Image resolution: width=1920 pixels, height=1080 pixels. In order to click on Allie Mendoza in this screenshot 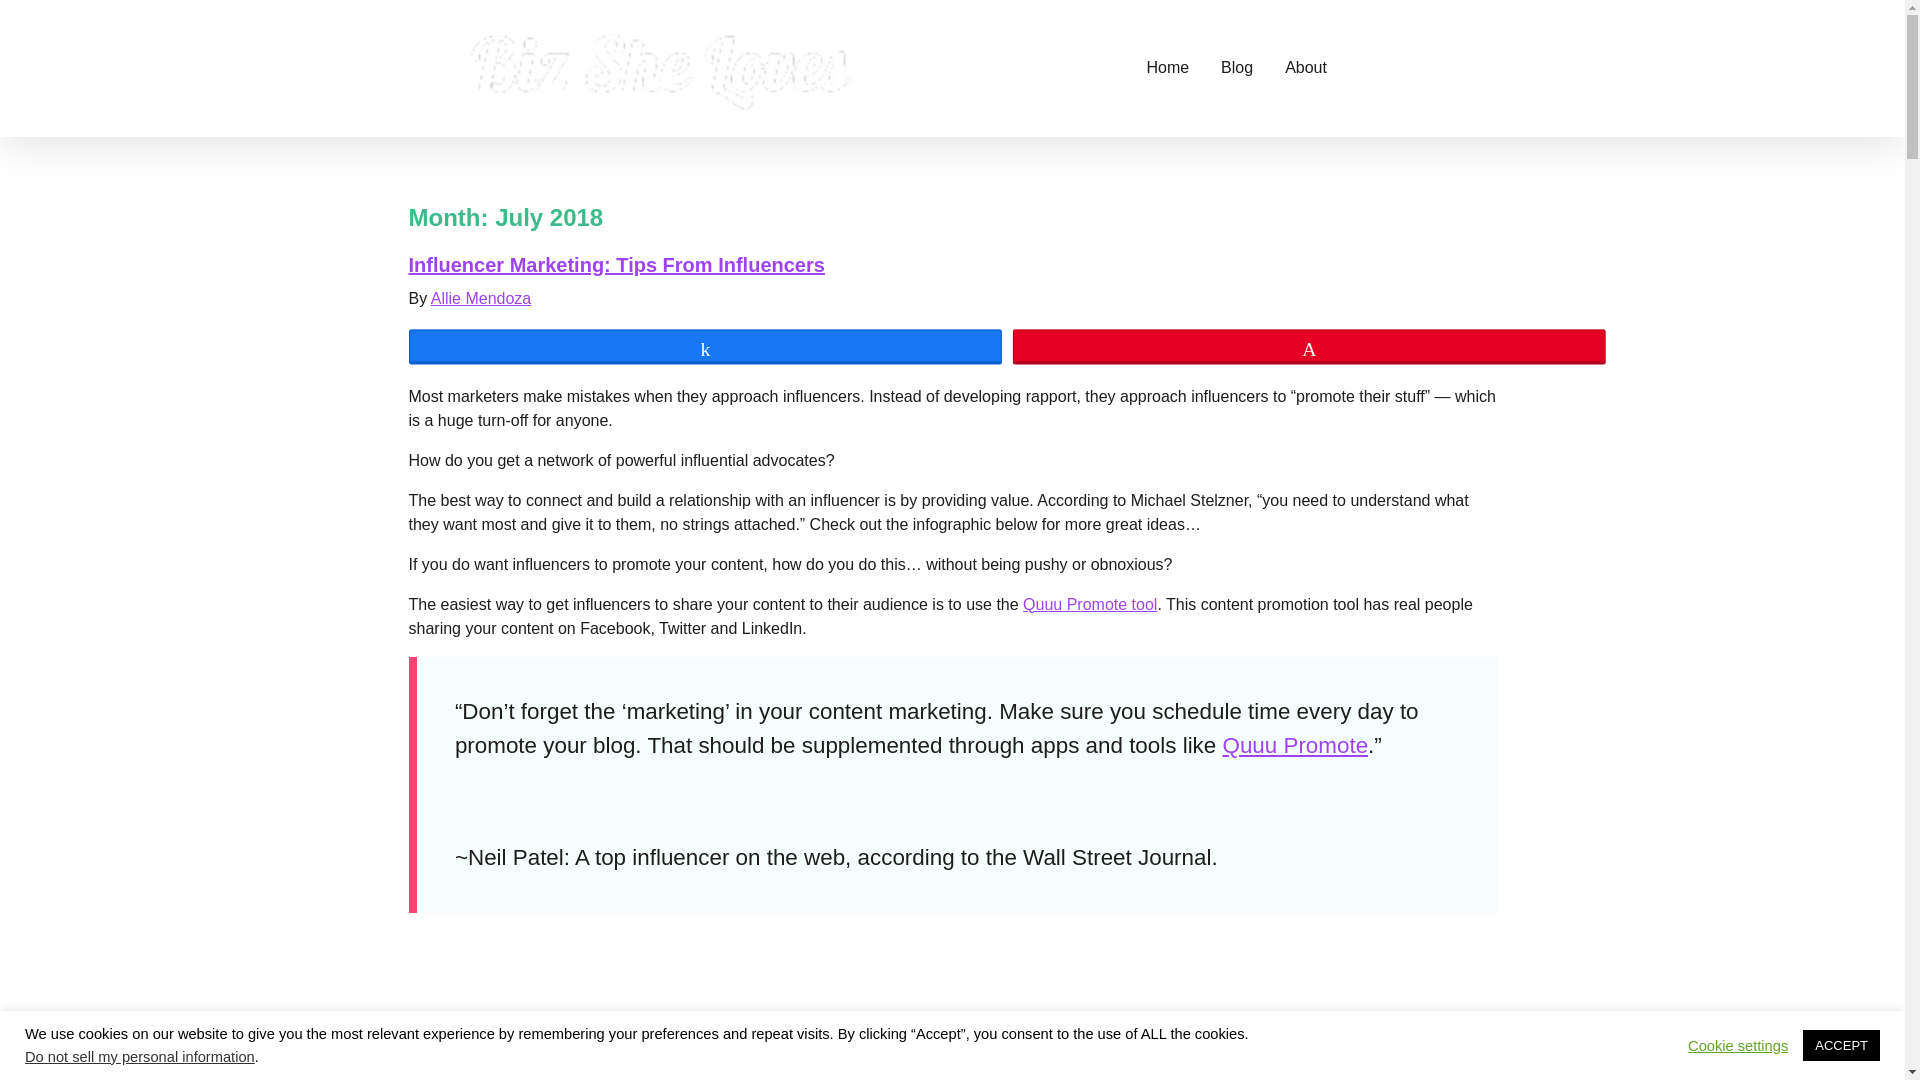, I will do `click(480, 298)`.